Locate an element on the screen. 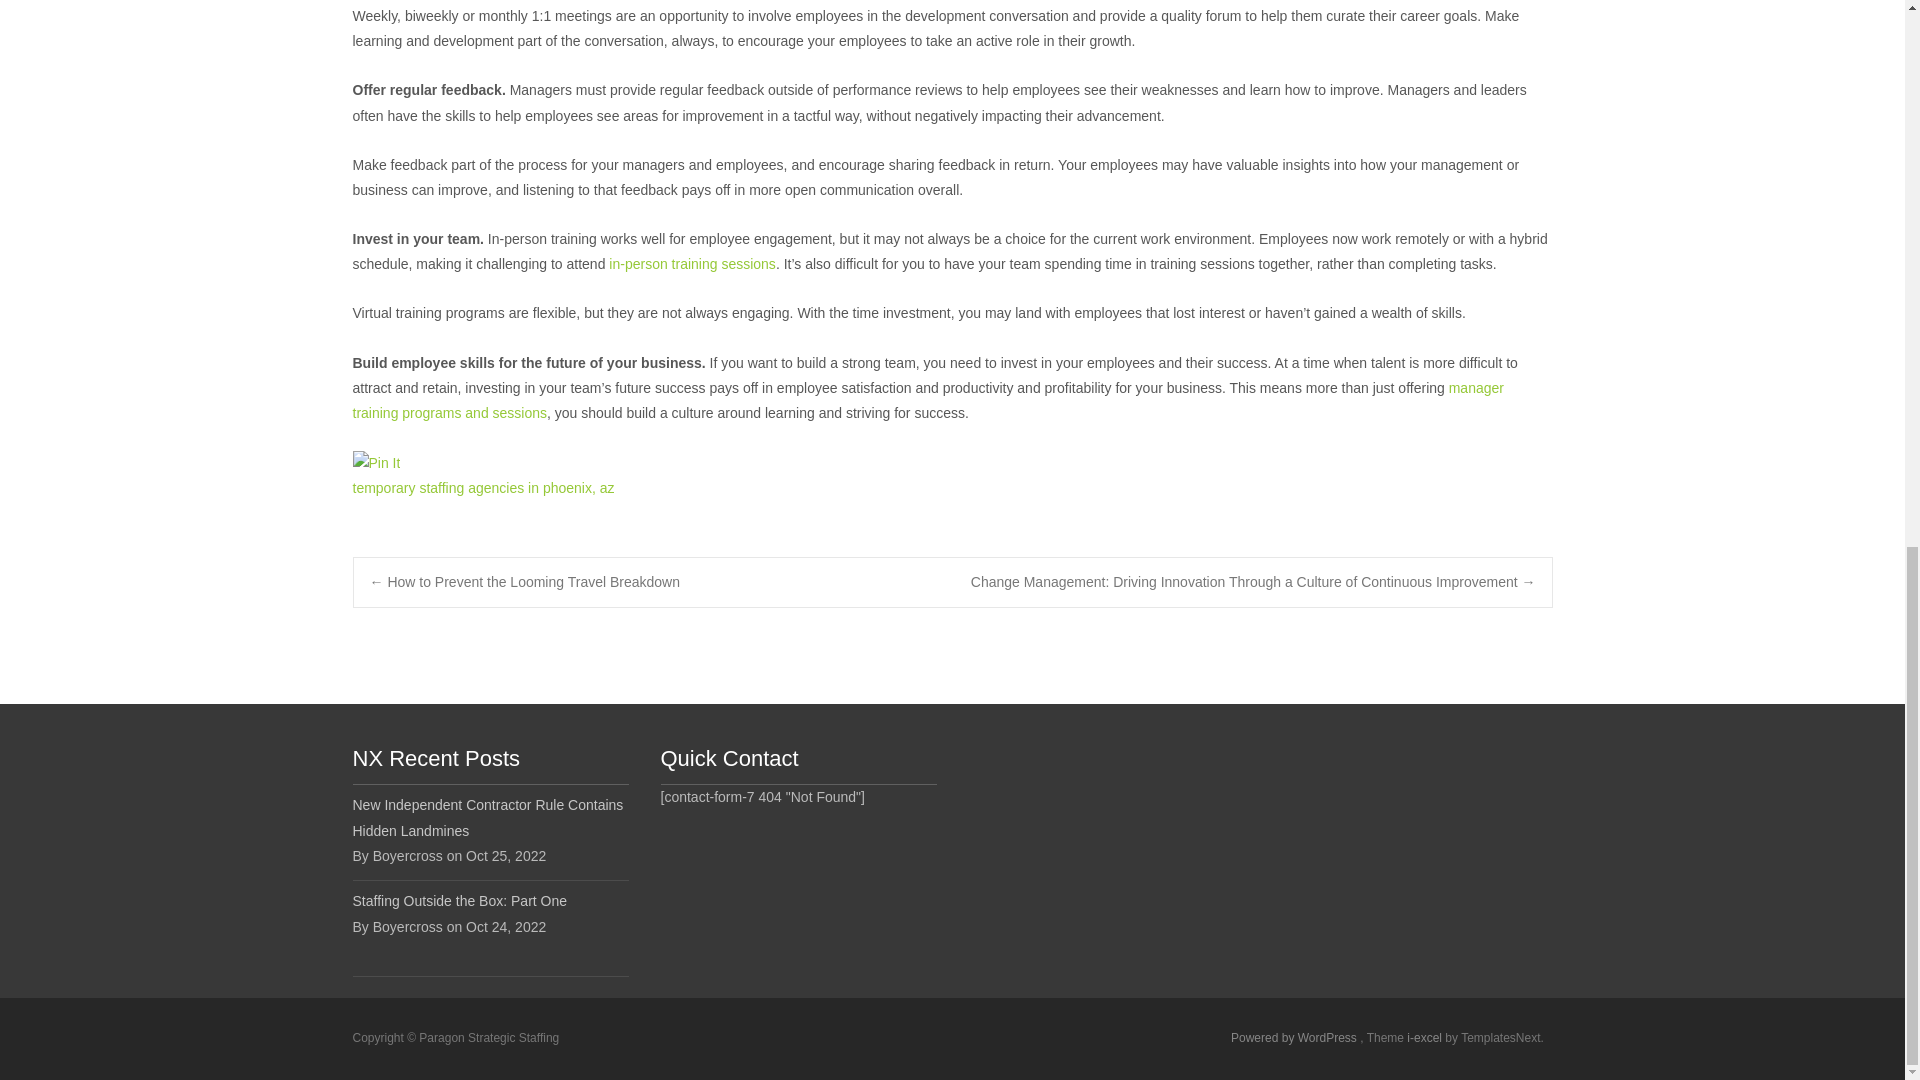  Staffing Outside the Box: Part One is located at coordinates (489, 900).